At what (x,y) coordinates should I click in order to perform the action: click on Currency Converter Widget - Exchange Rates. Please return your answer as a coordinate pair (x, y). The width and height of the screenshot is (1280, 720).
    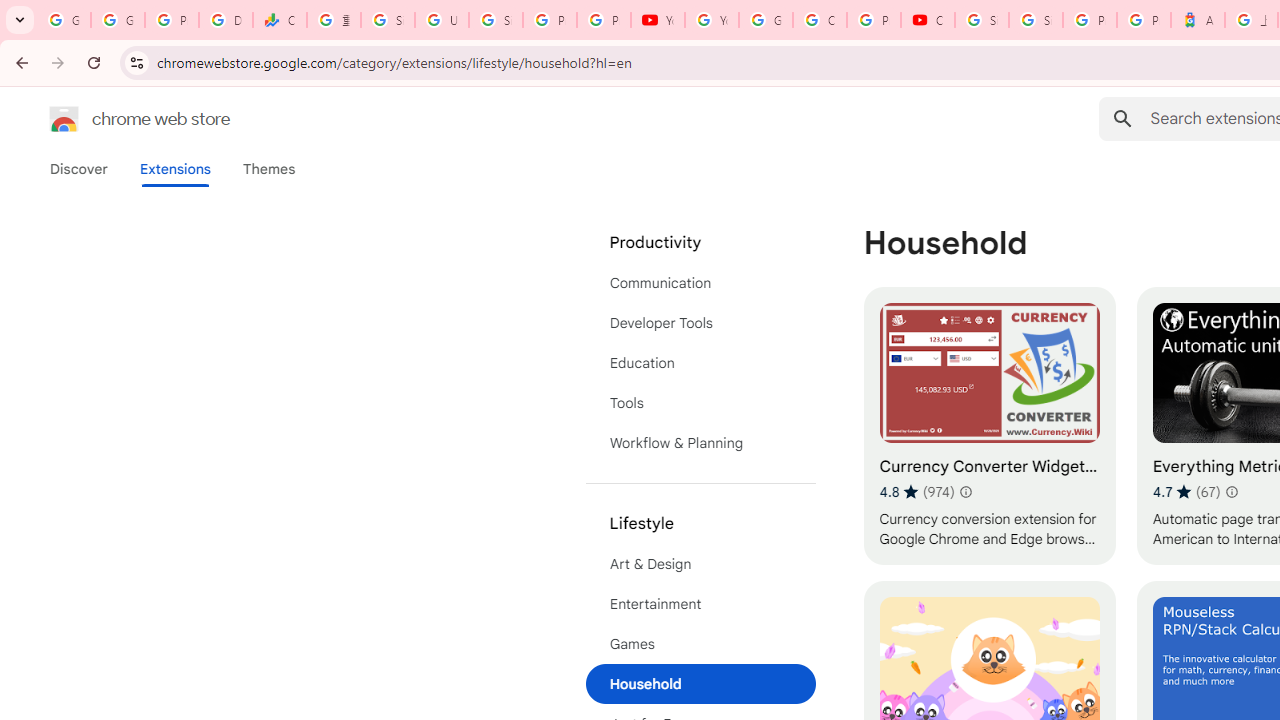
    Looking at the image, I should click on (989, 426).